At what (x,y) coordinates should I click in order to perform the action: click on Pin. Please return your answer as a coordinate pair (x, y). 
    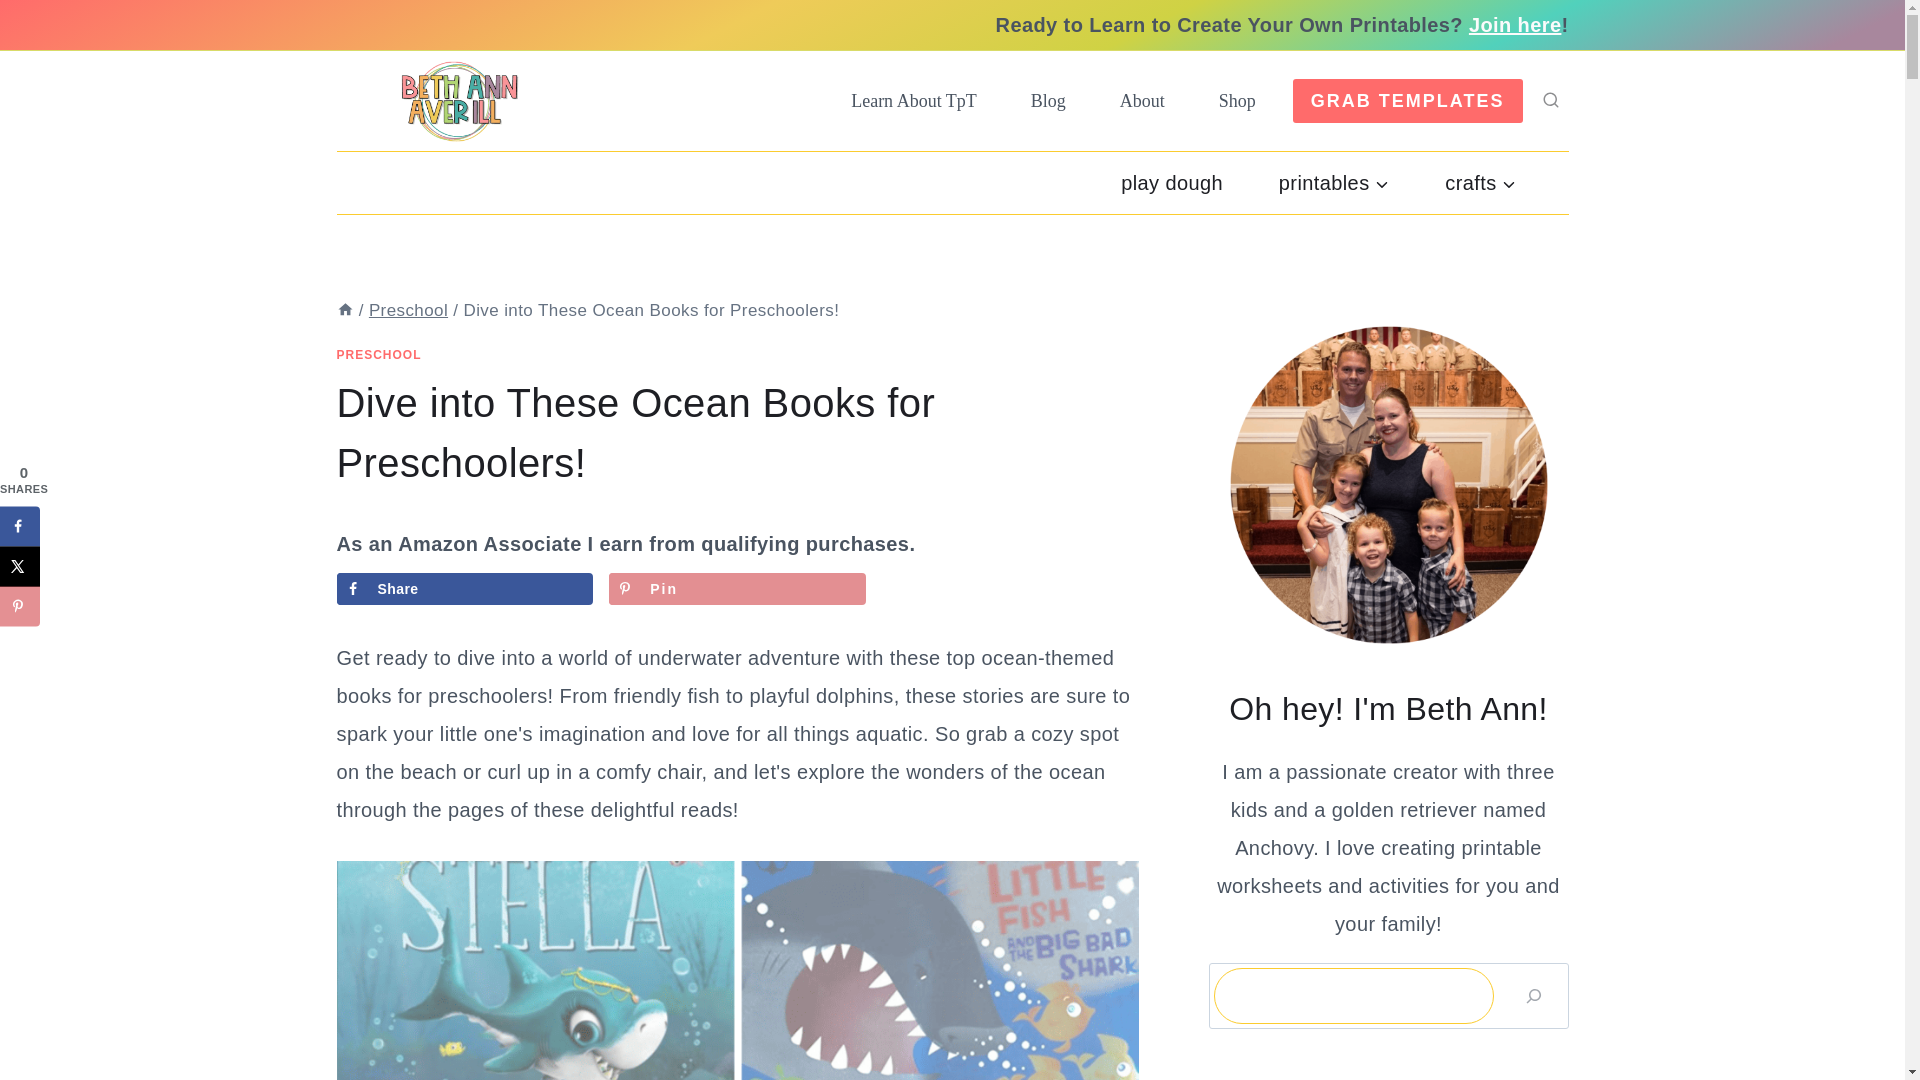
    Looking at the image, I should click on (736, 588).